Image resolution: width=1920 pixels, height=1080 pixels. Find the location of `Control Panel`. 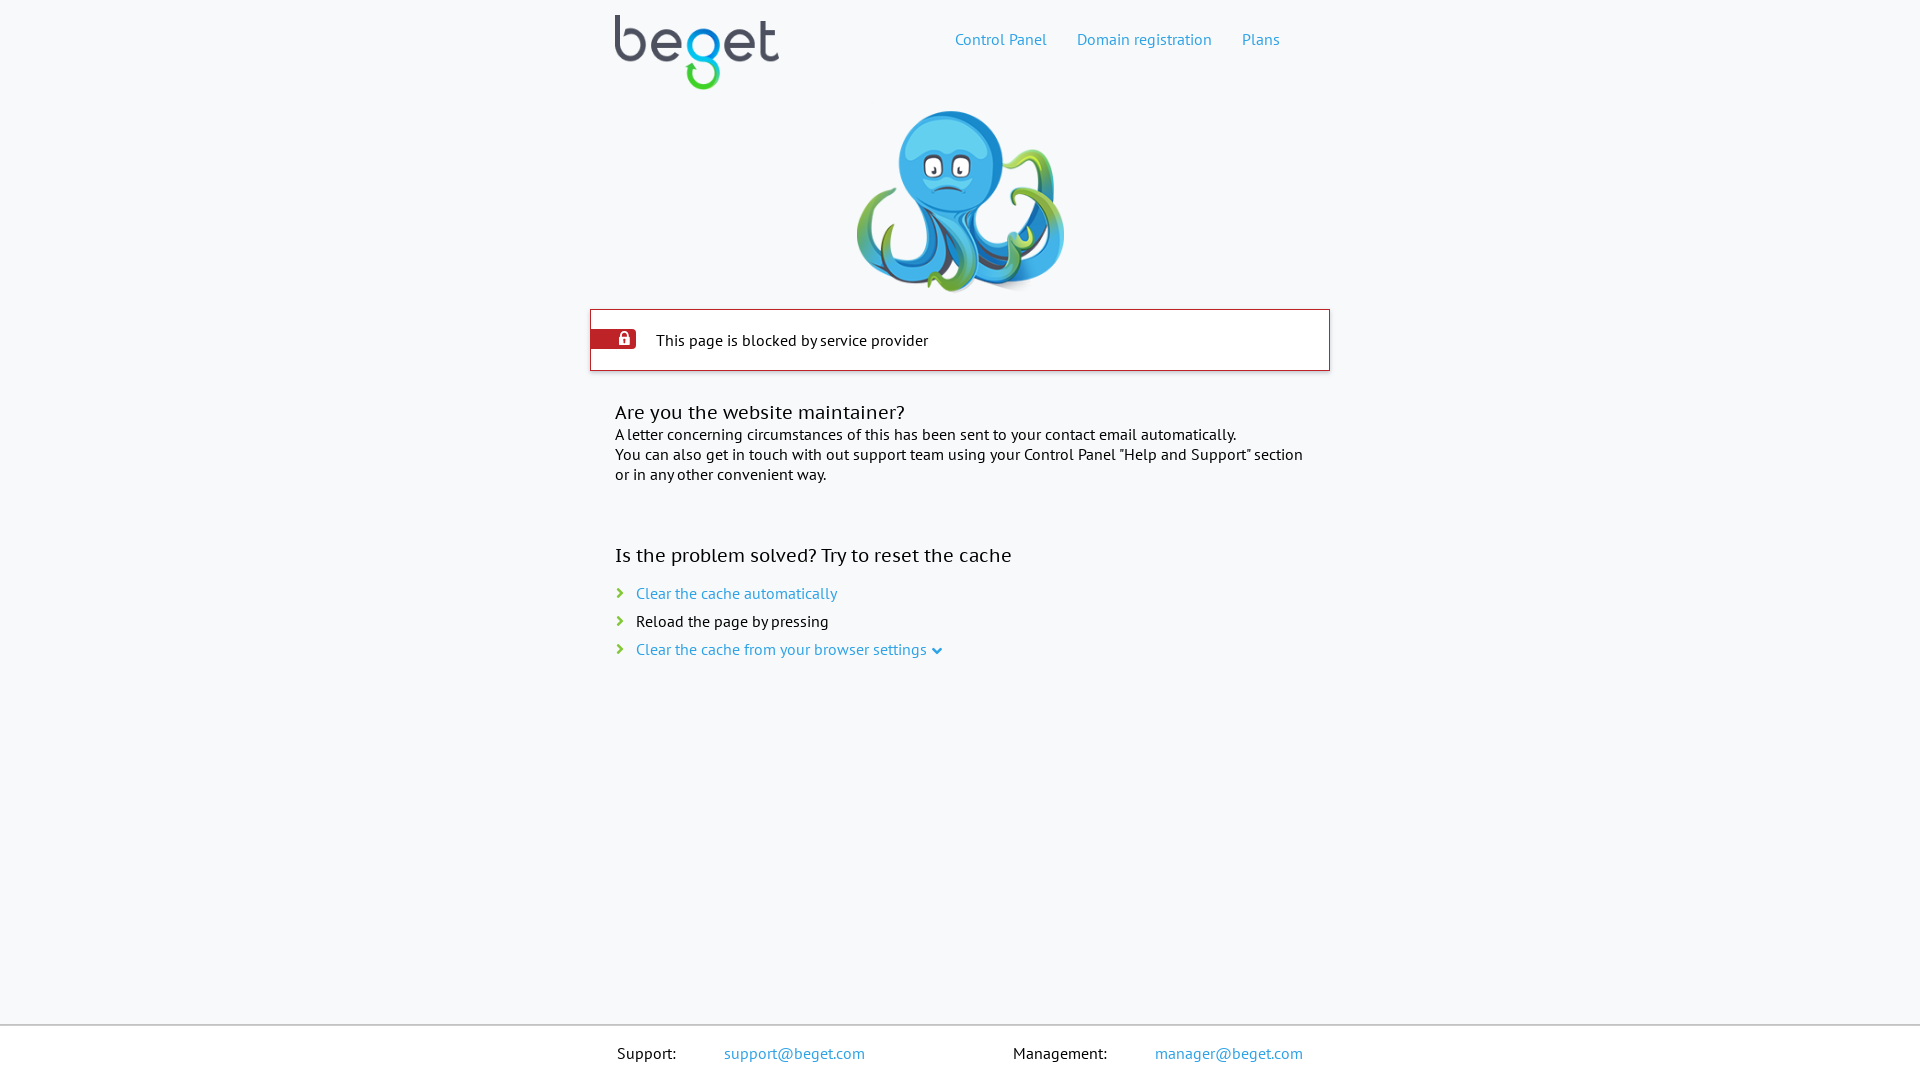

Control Panel is located at coordinates (1001, 39).